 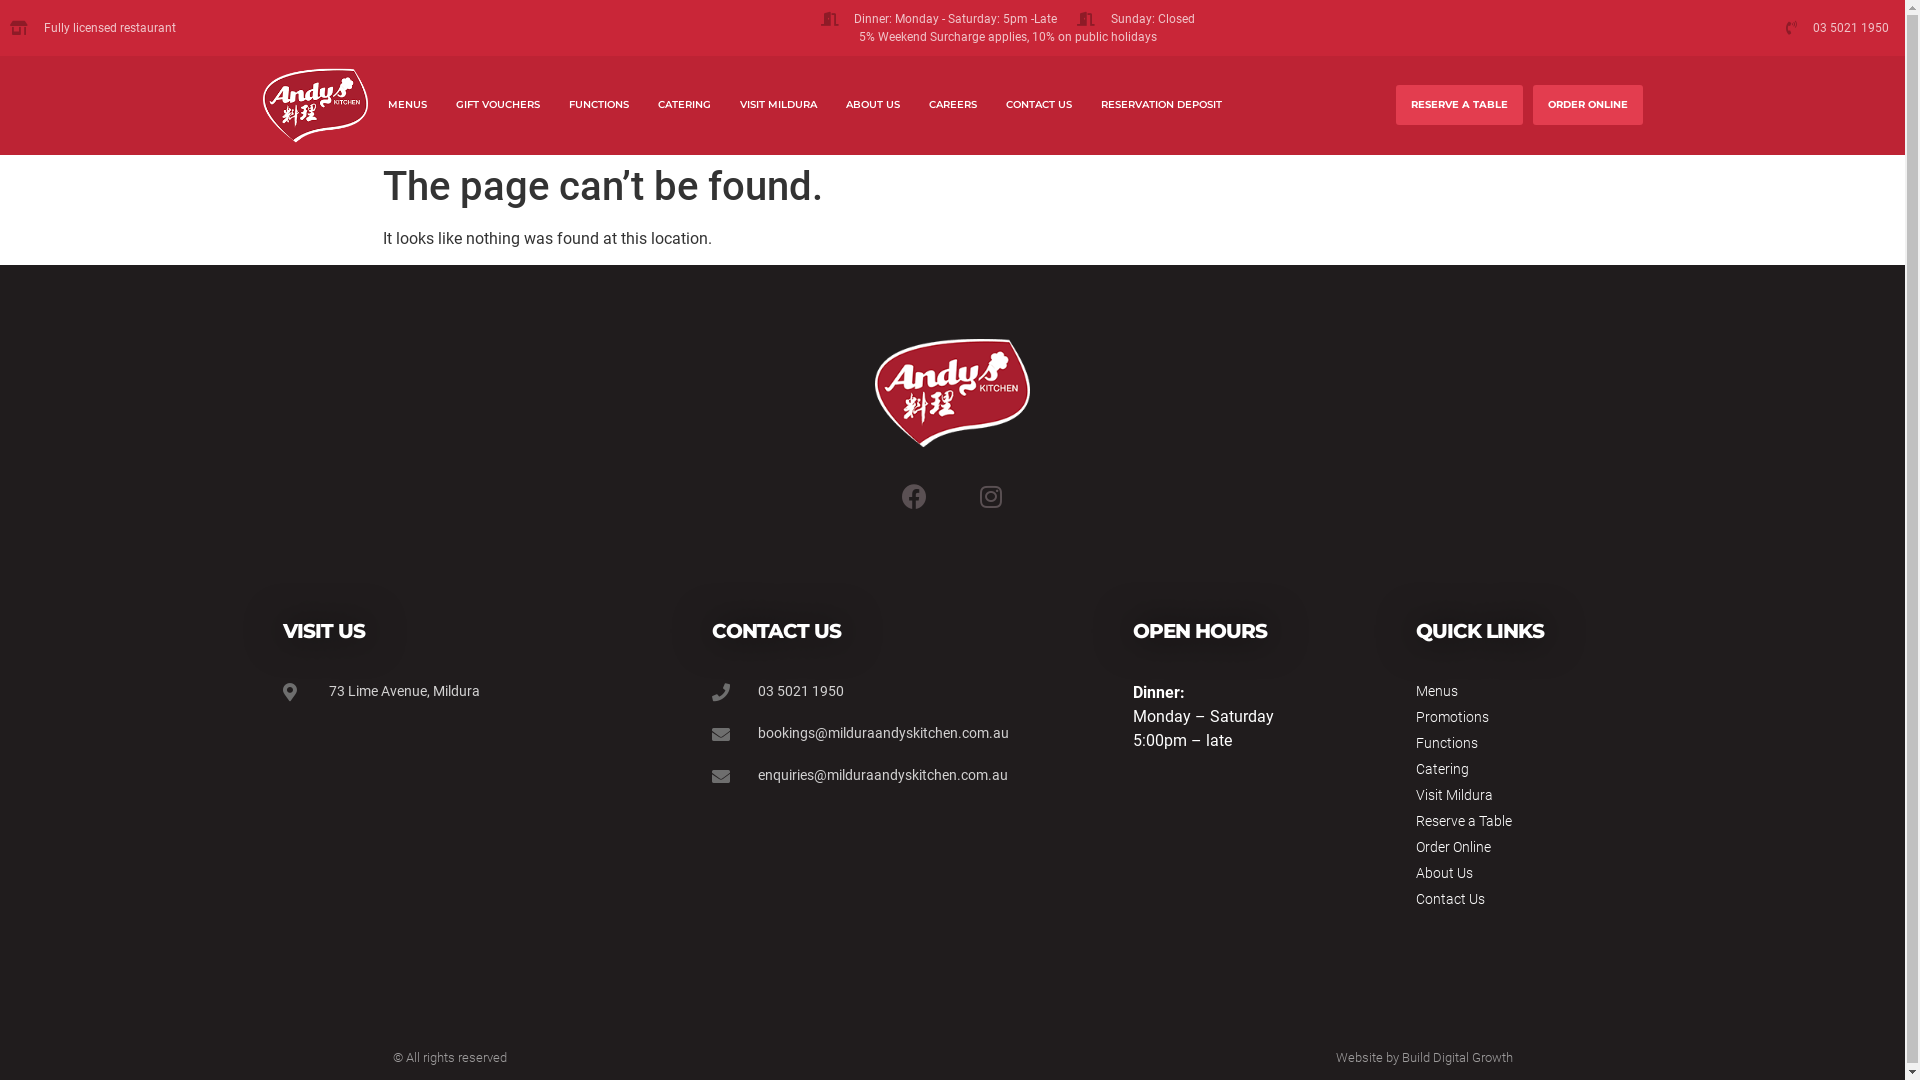 I want to click on Visit Mildura, so click(x=1518, y=796).